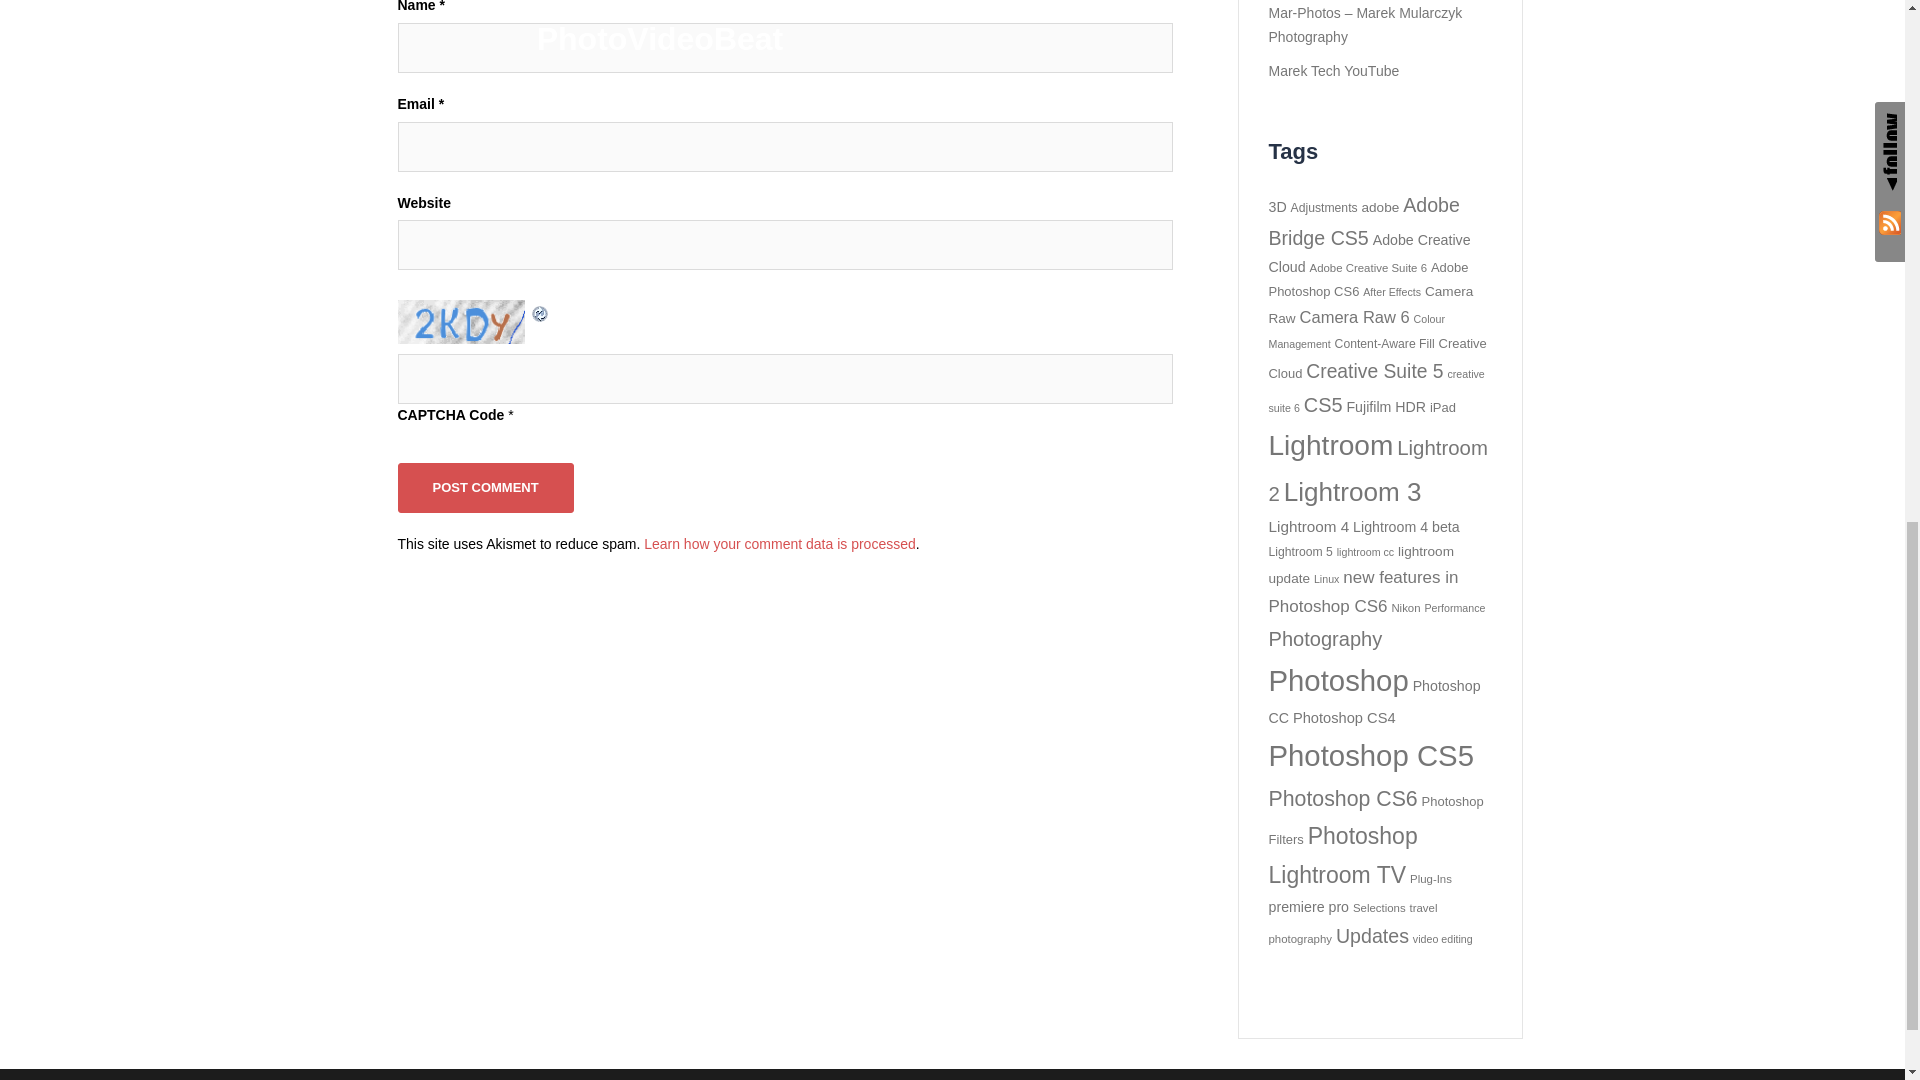 This screenshot has width=1920, height=1080. What do you see at coordinates (1370, 305) in the screenshot?
I see `Camera Raw` at bounding box center [1370, 305].